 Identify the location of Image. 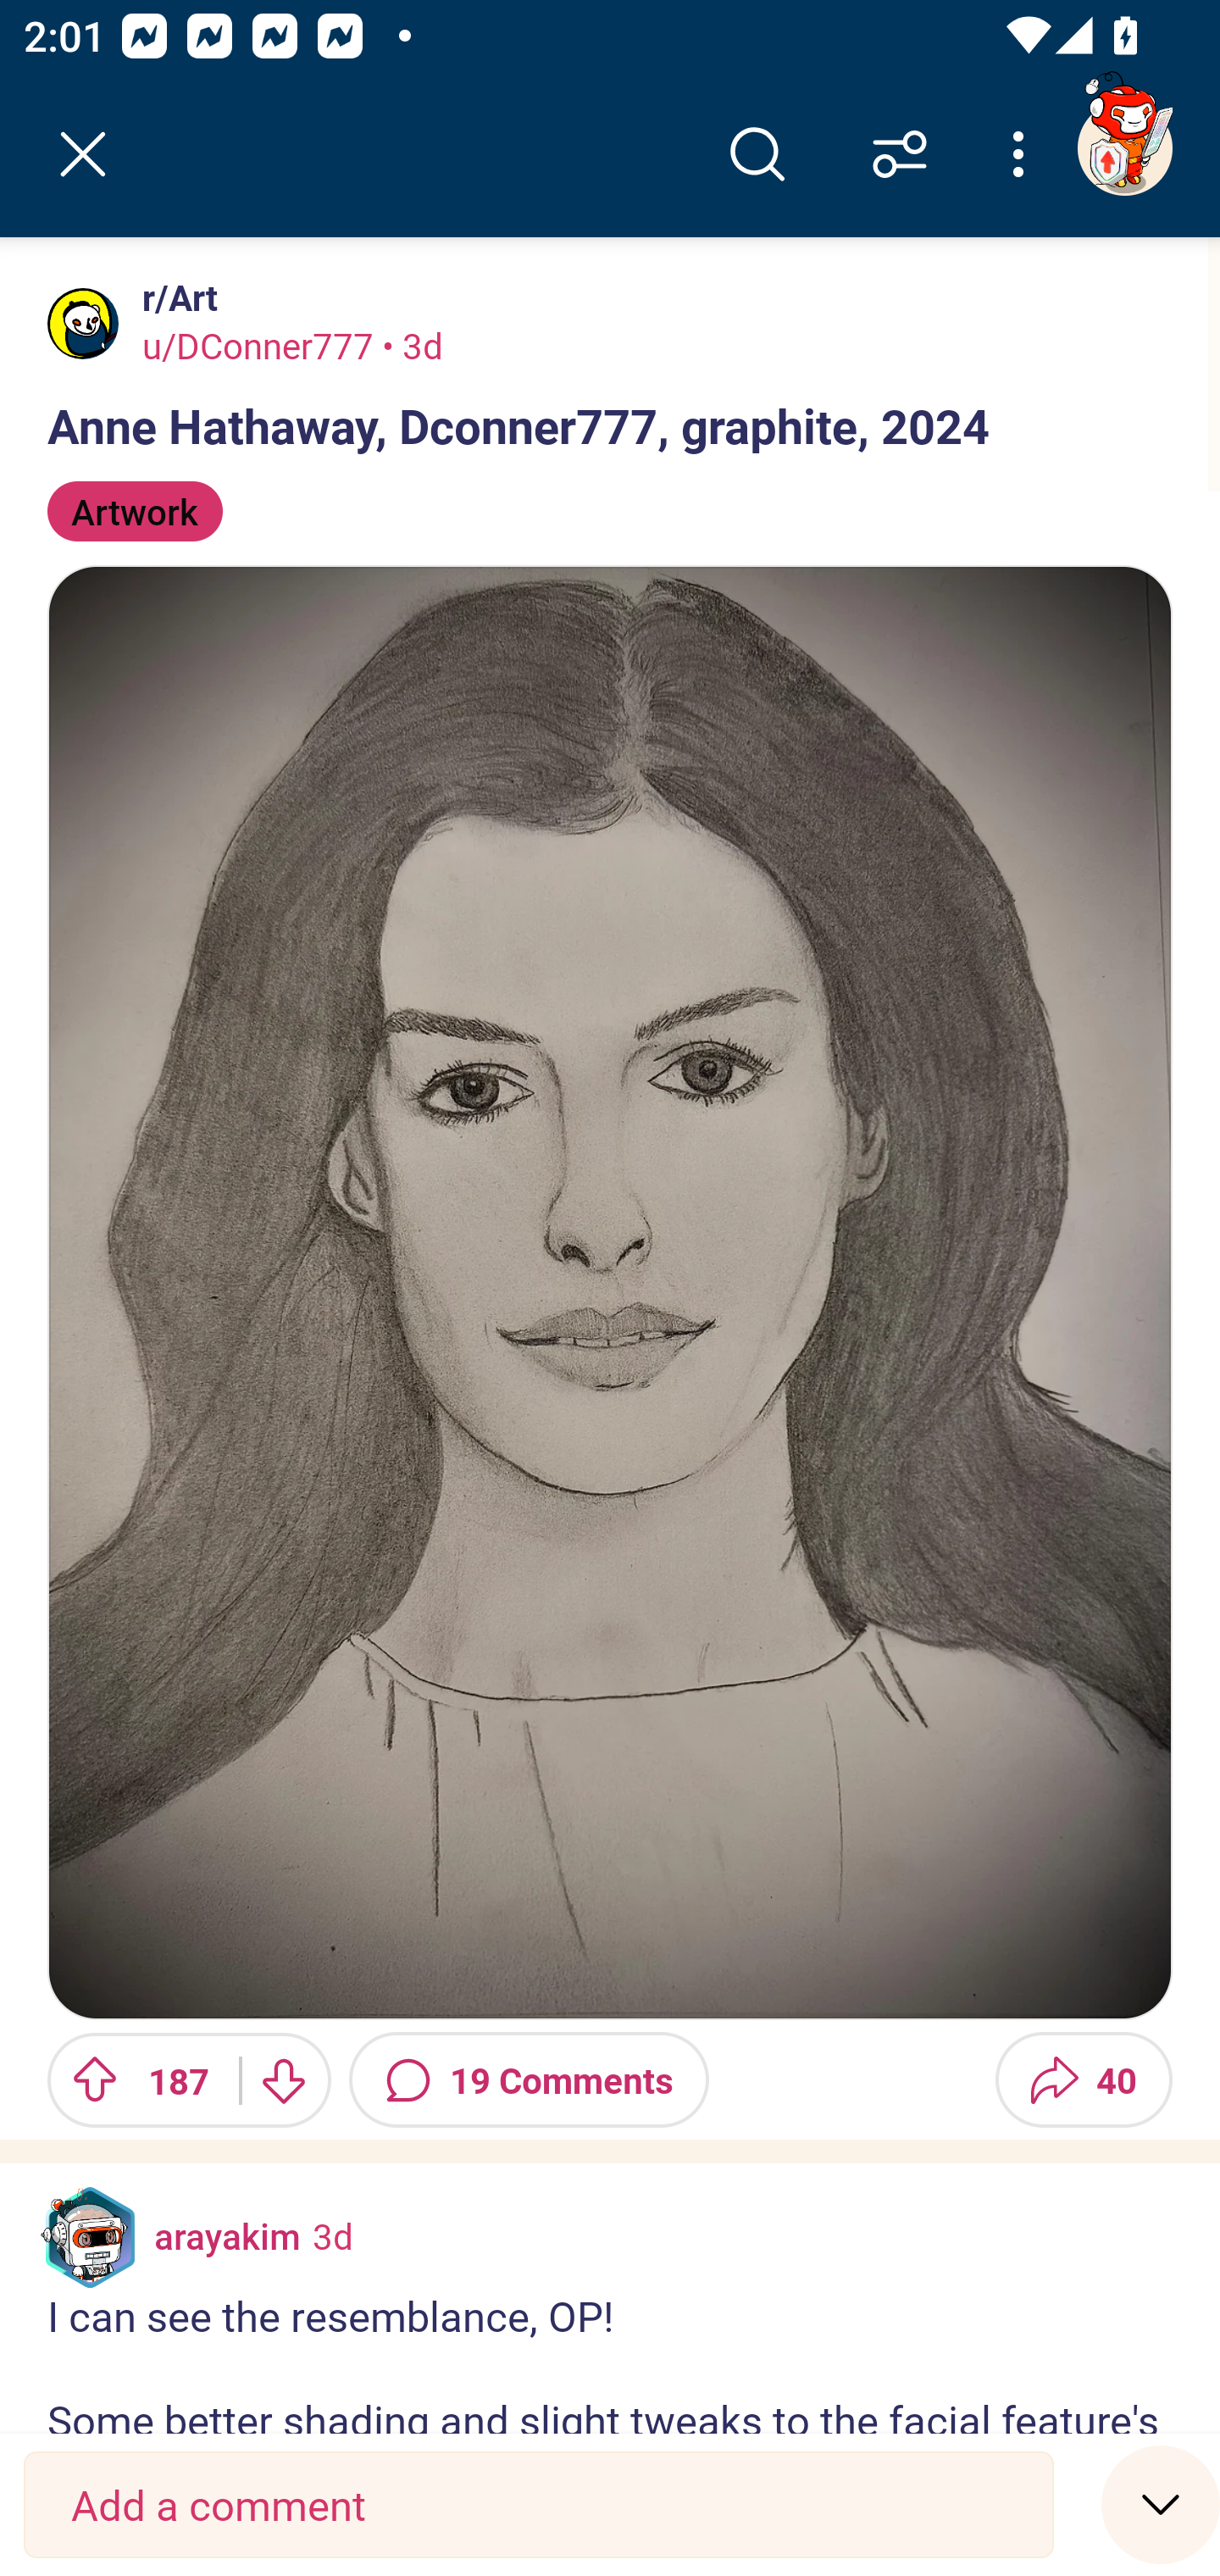
(610, 1291).